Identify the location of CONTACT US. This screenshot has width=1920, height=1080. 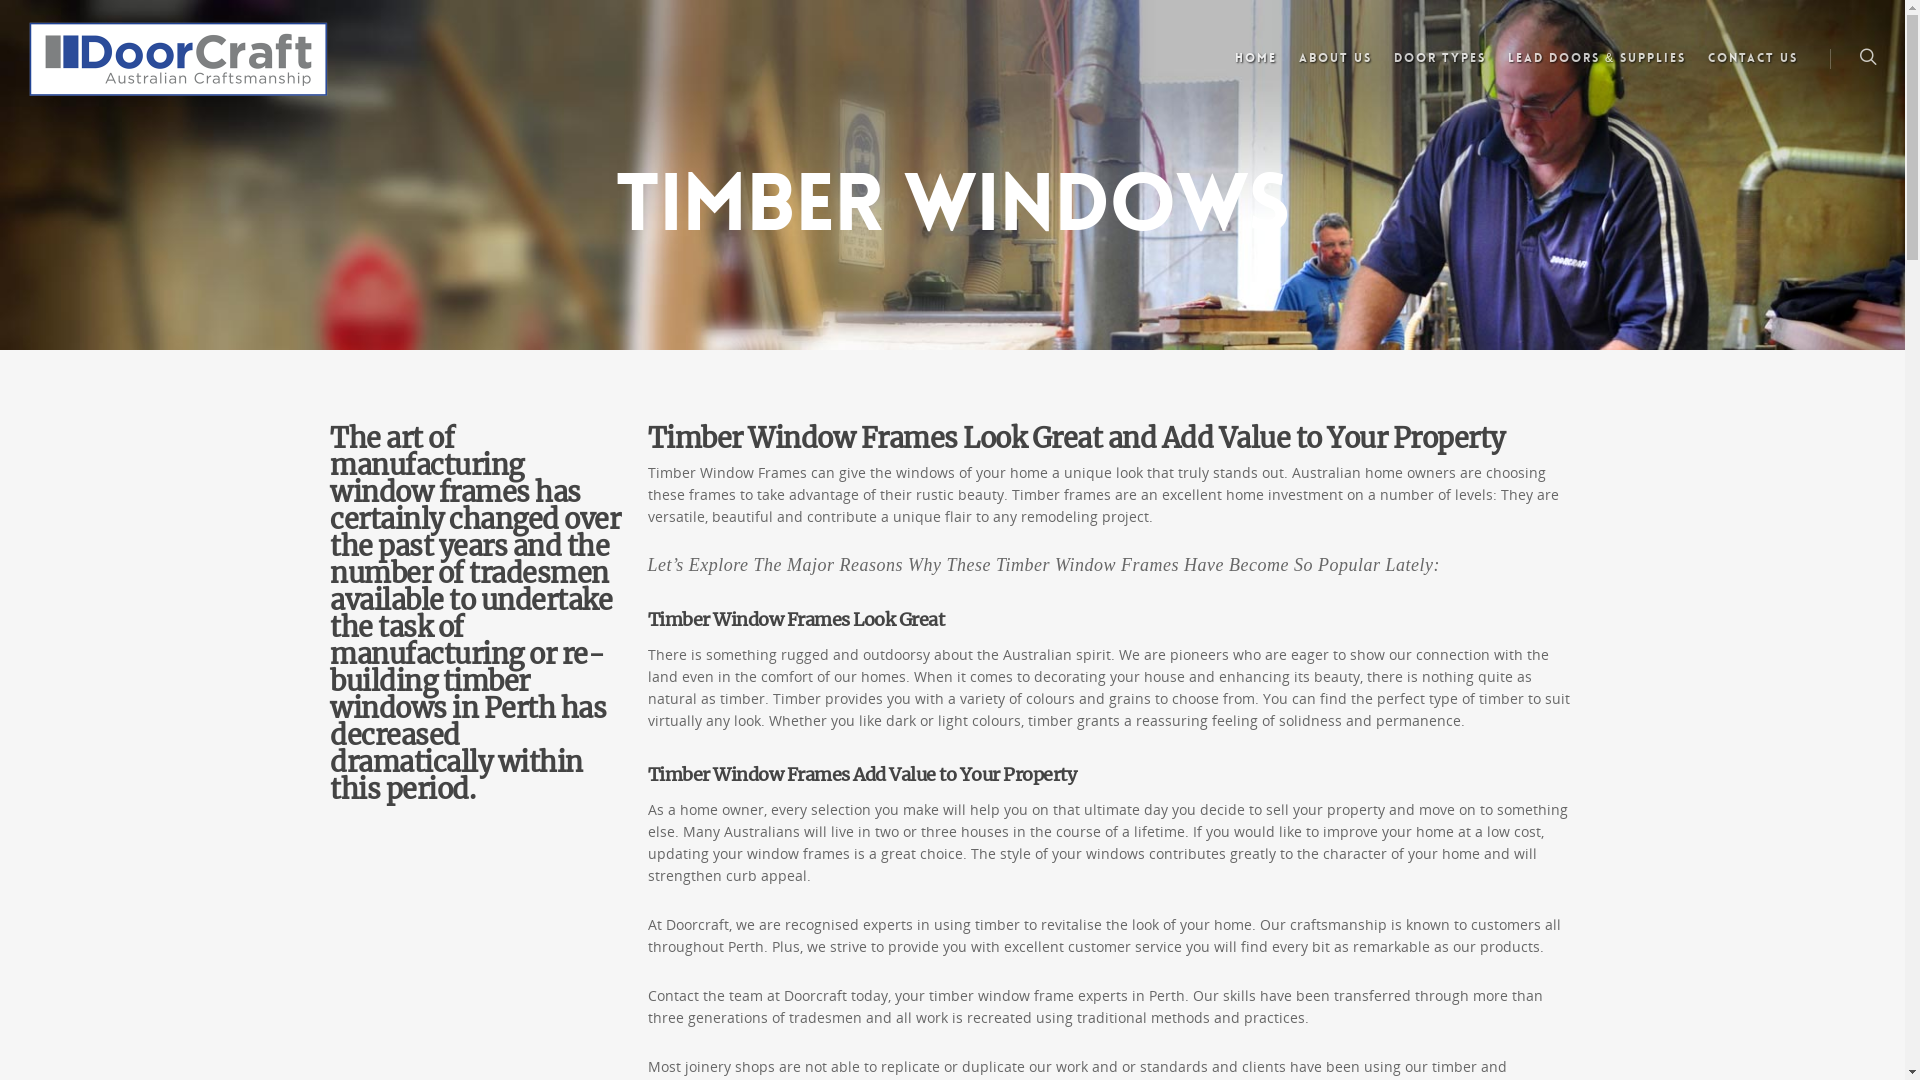
(1753, 68).